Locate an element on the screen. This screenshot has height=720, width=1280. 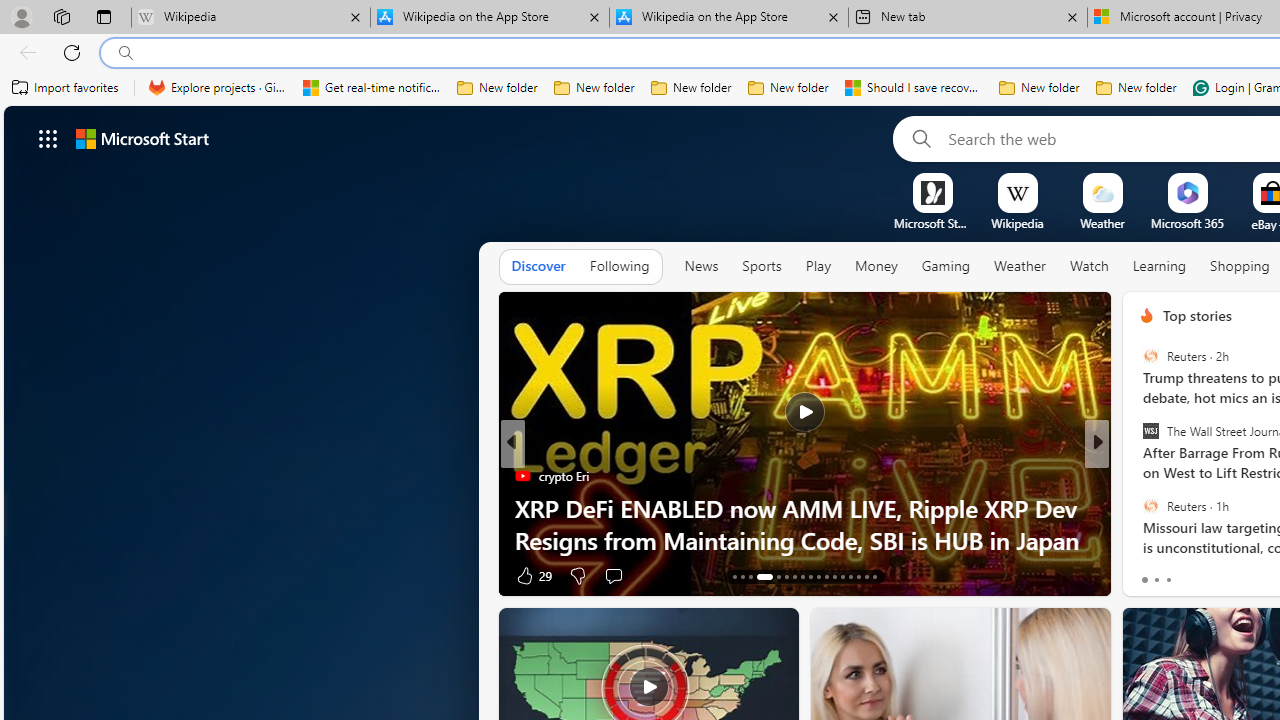
Top stories is located at coordinates (1196, 315).